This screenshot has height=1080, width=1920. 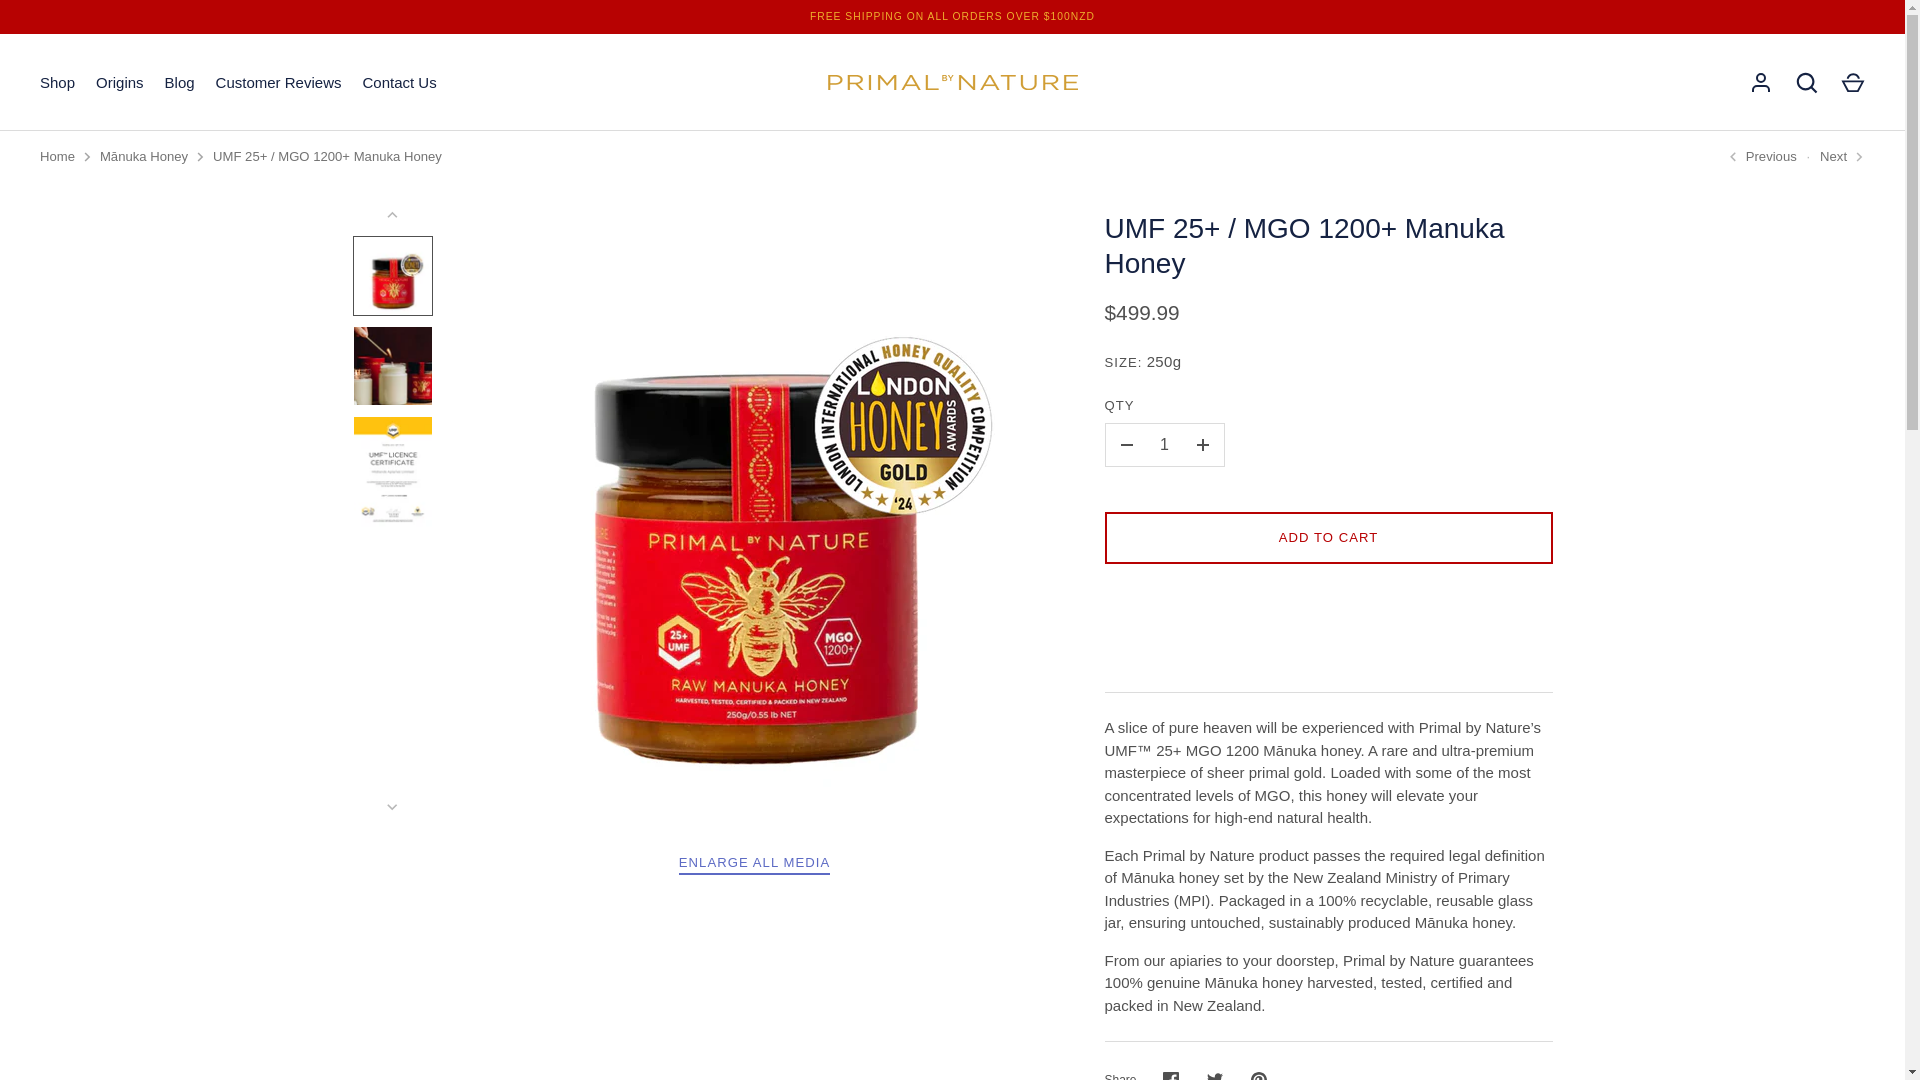 I want to click on Contact Us, so click(x=399, y=84).